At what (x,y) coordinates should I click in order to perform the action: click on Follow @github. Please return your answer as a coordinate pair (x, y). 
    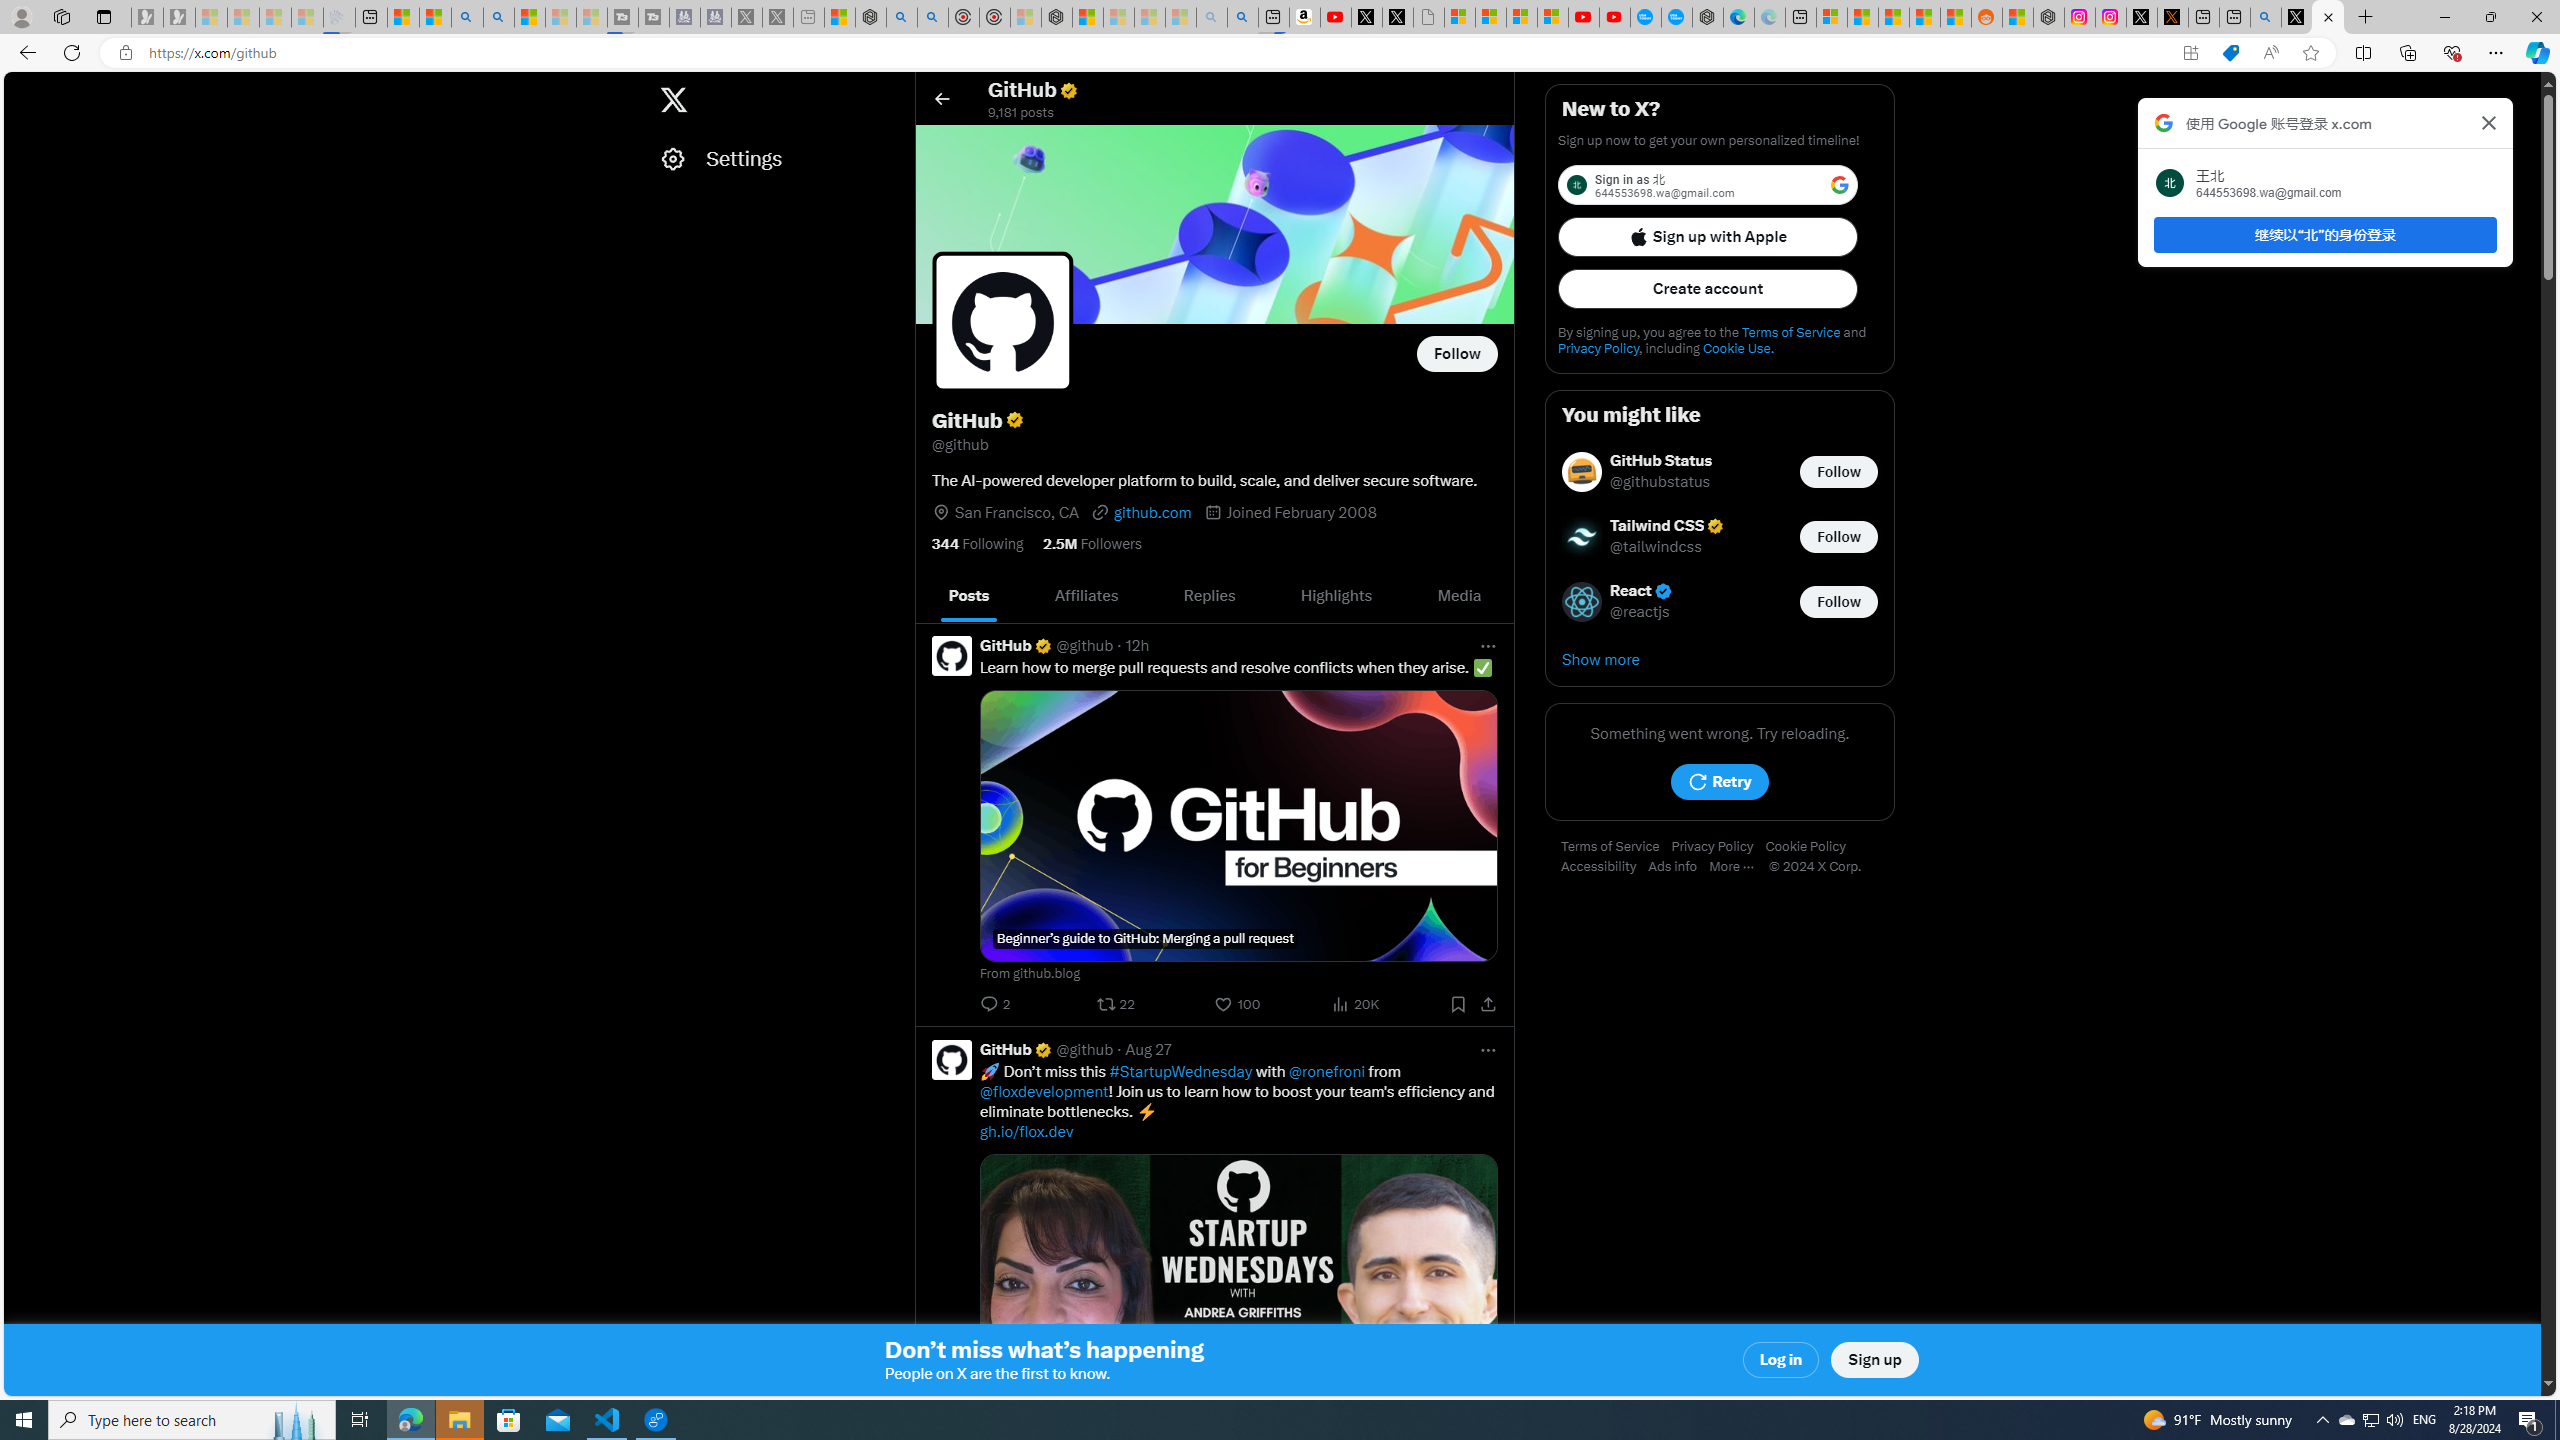
    Looking at the image, I should click on (1458, 354).